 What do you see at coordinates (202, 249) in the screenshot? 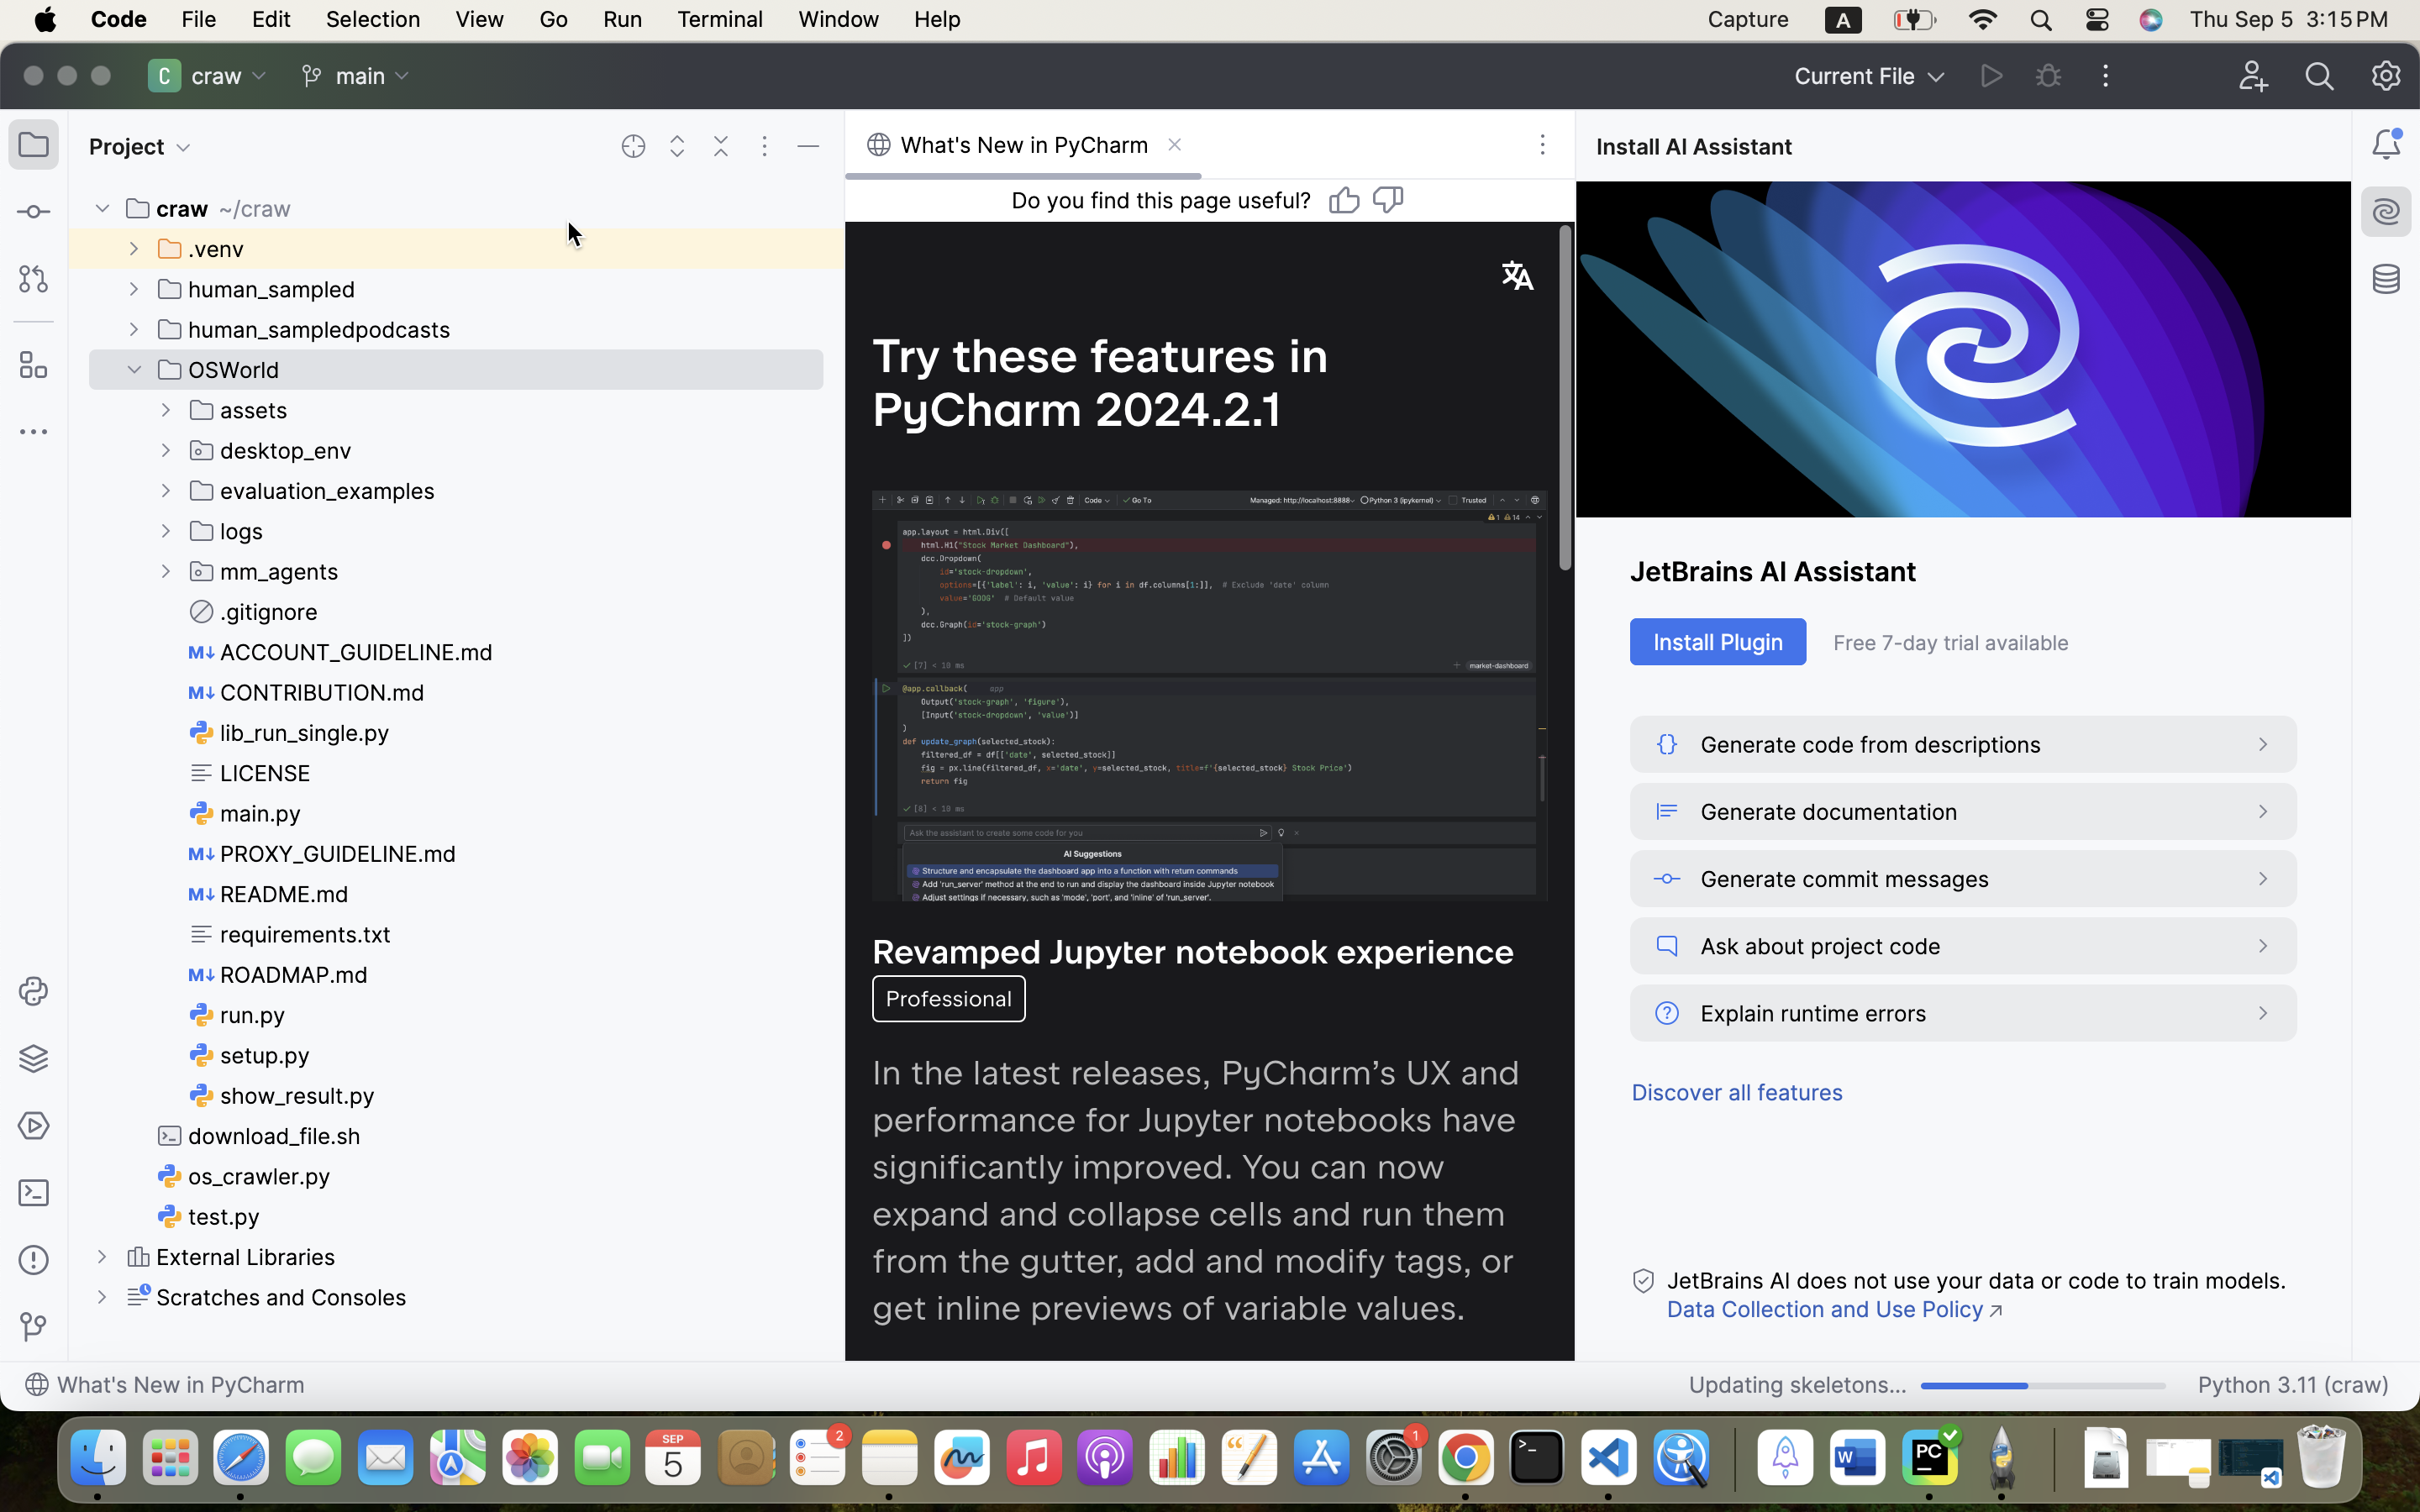
I see `.venv` at bounding box center [202, 249].